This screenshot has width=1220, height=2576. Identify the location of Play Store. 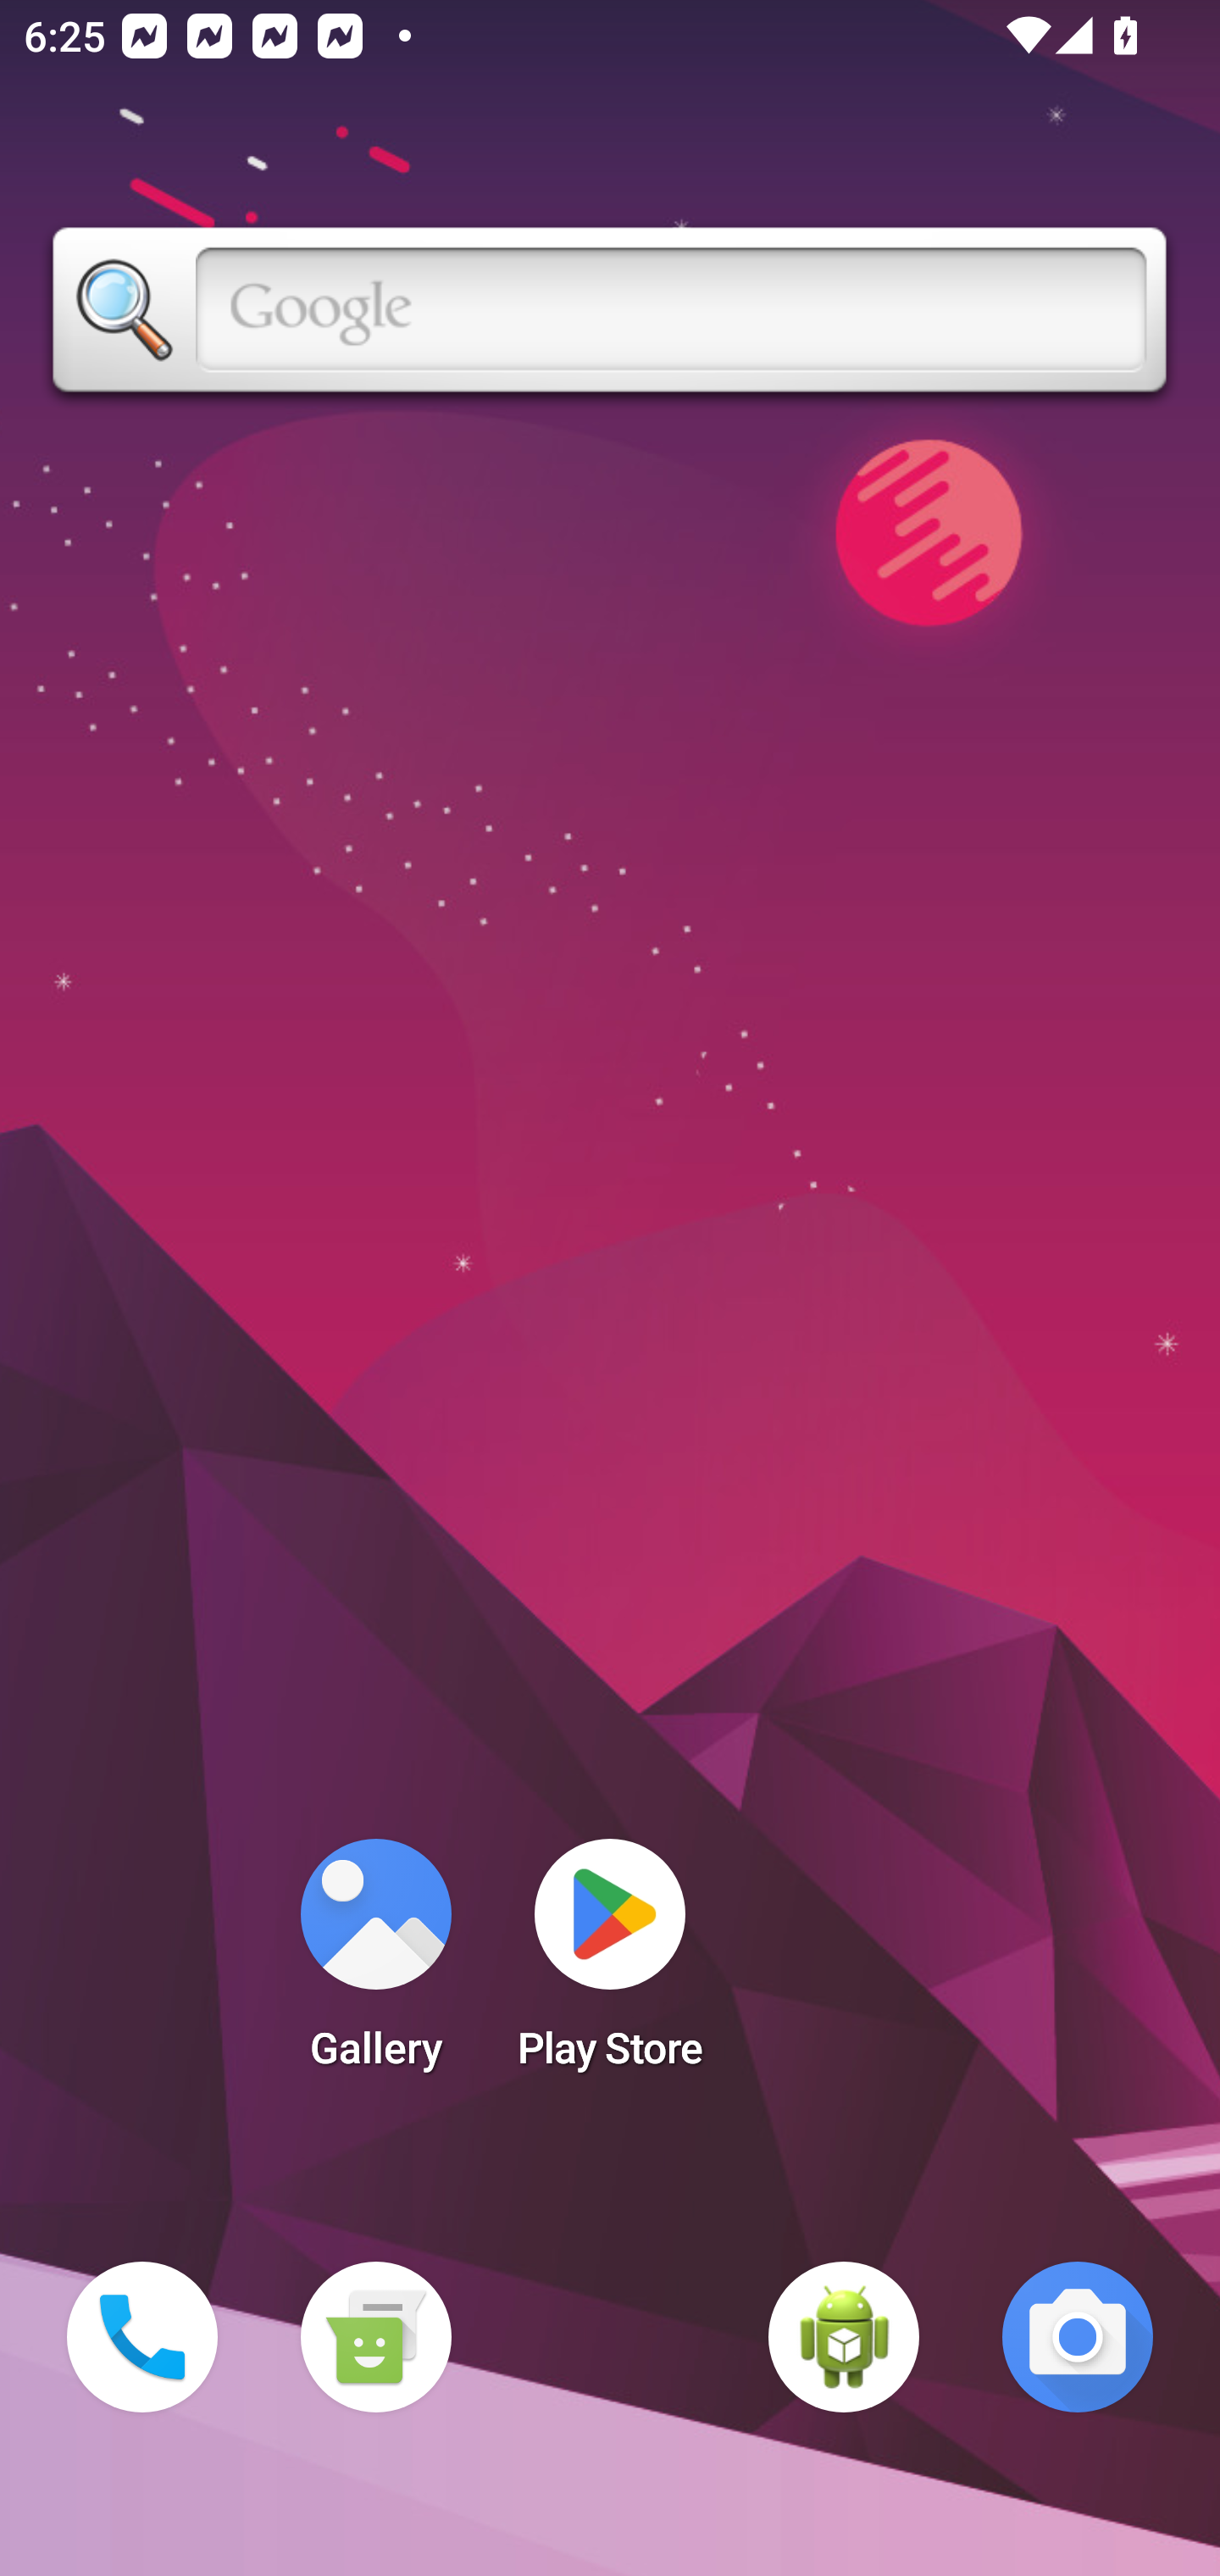
(610, 1964).